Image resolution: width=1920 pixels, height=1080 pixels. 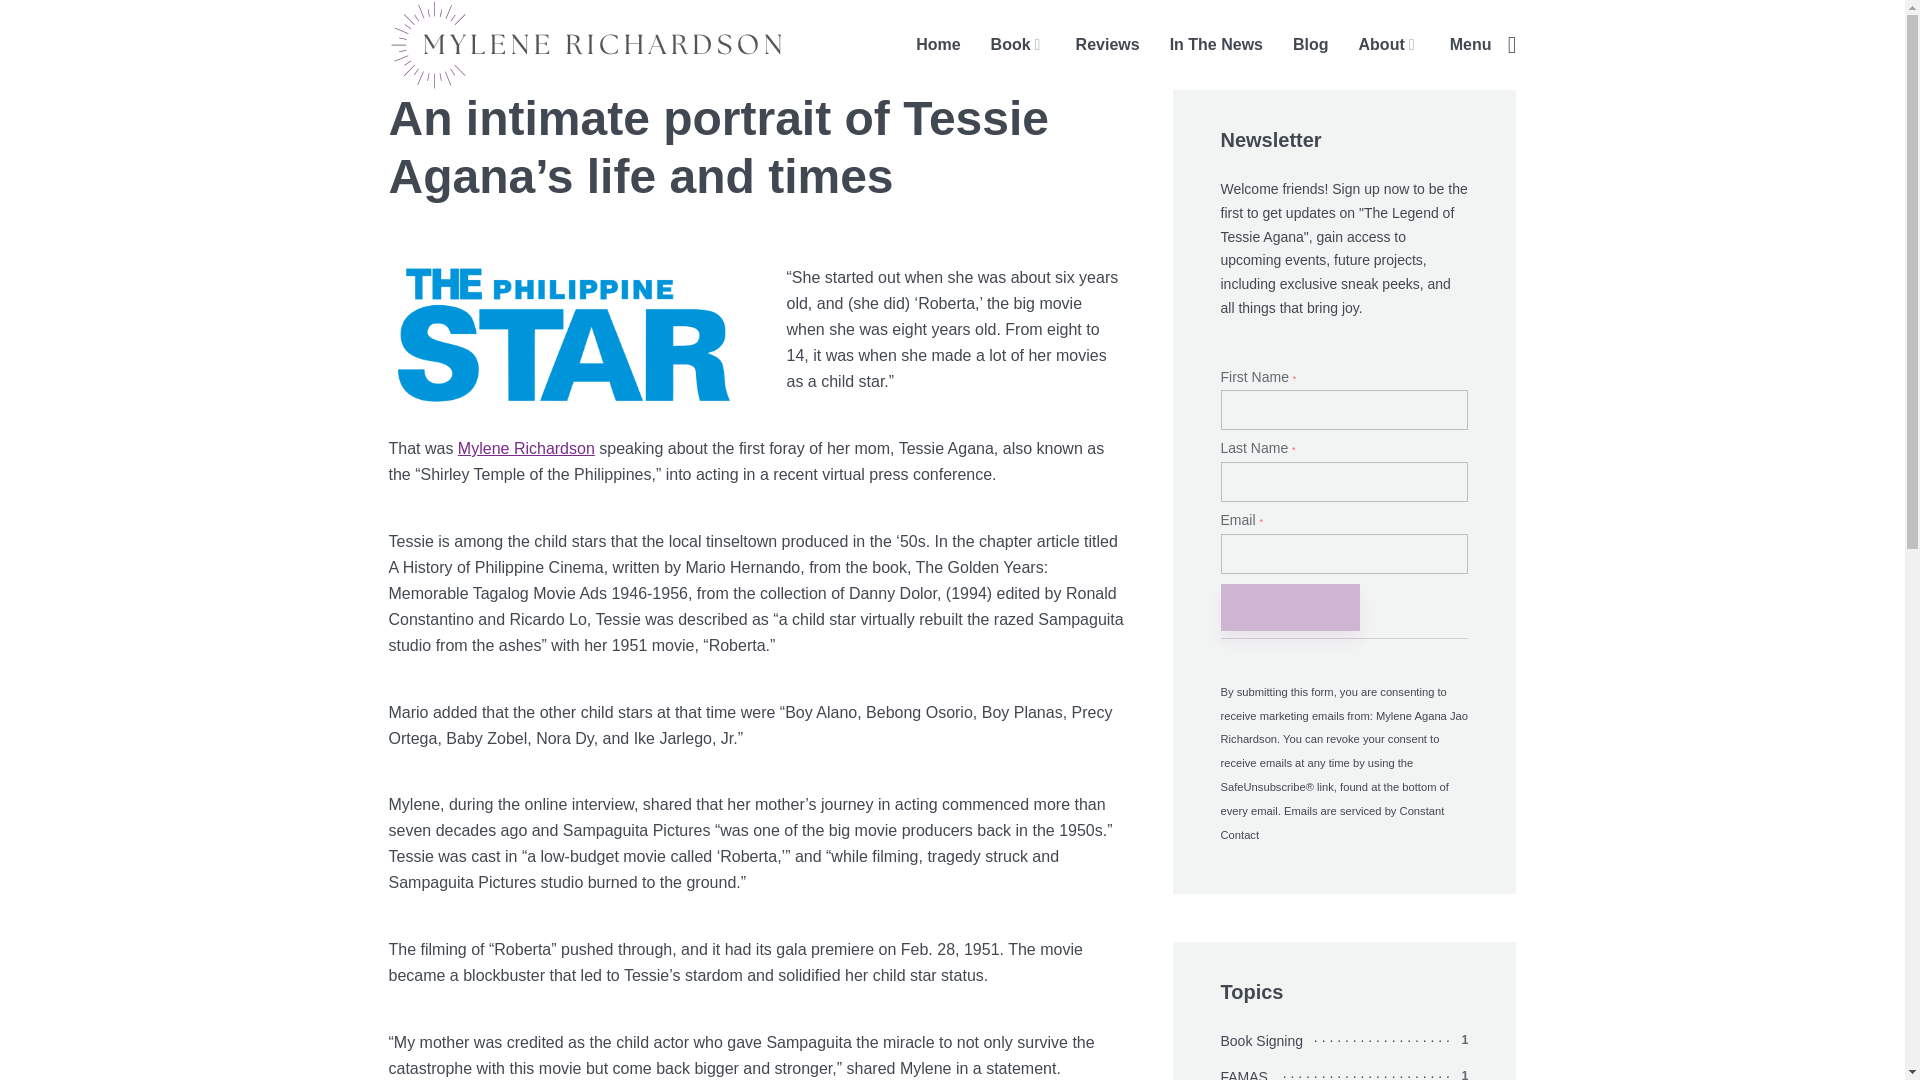 I want to click on Subscribe, so click(x=1289, y=607).